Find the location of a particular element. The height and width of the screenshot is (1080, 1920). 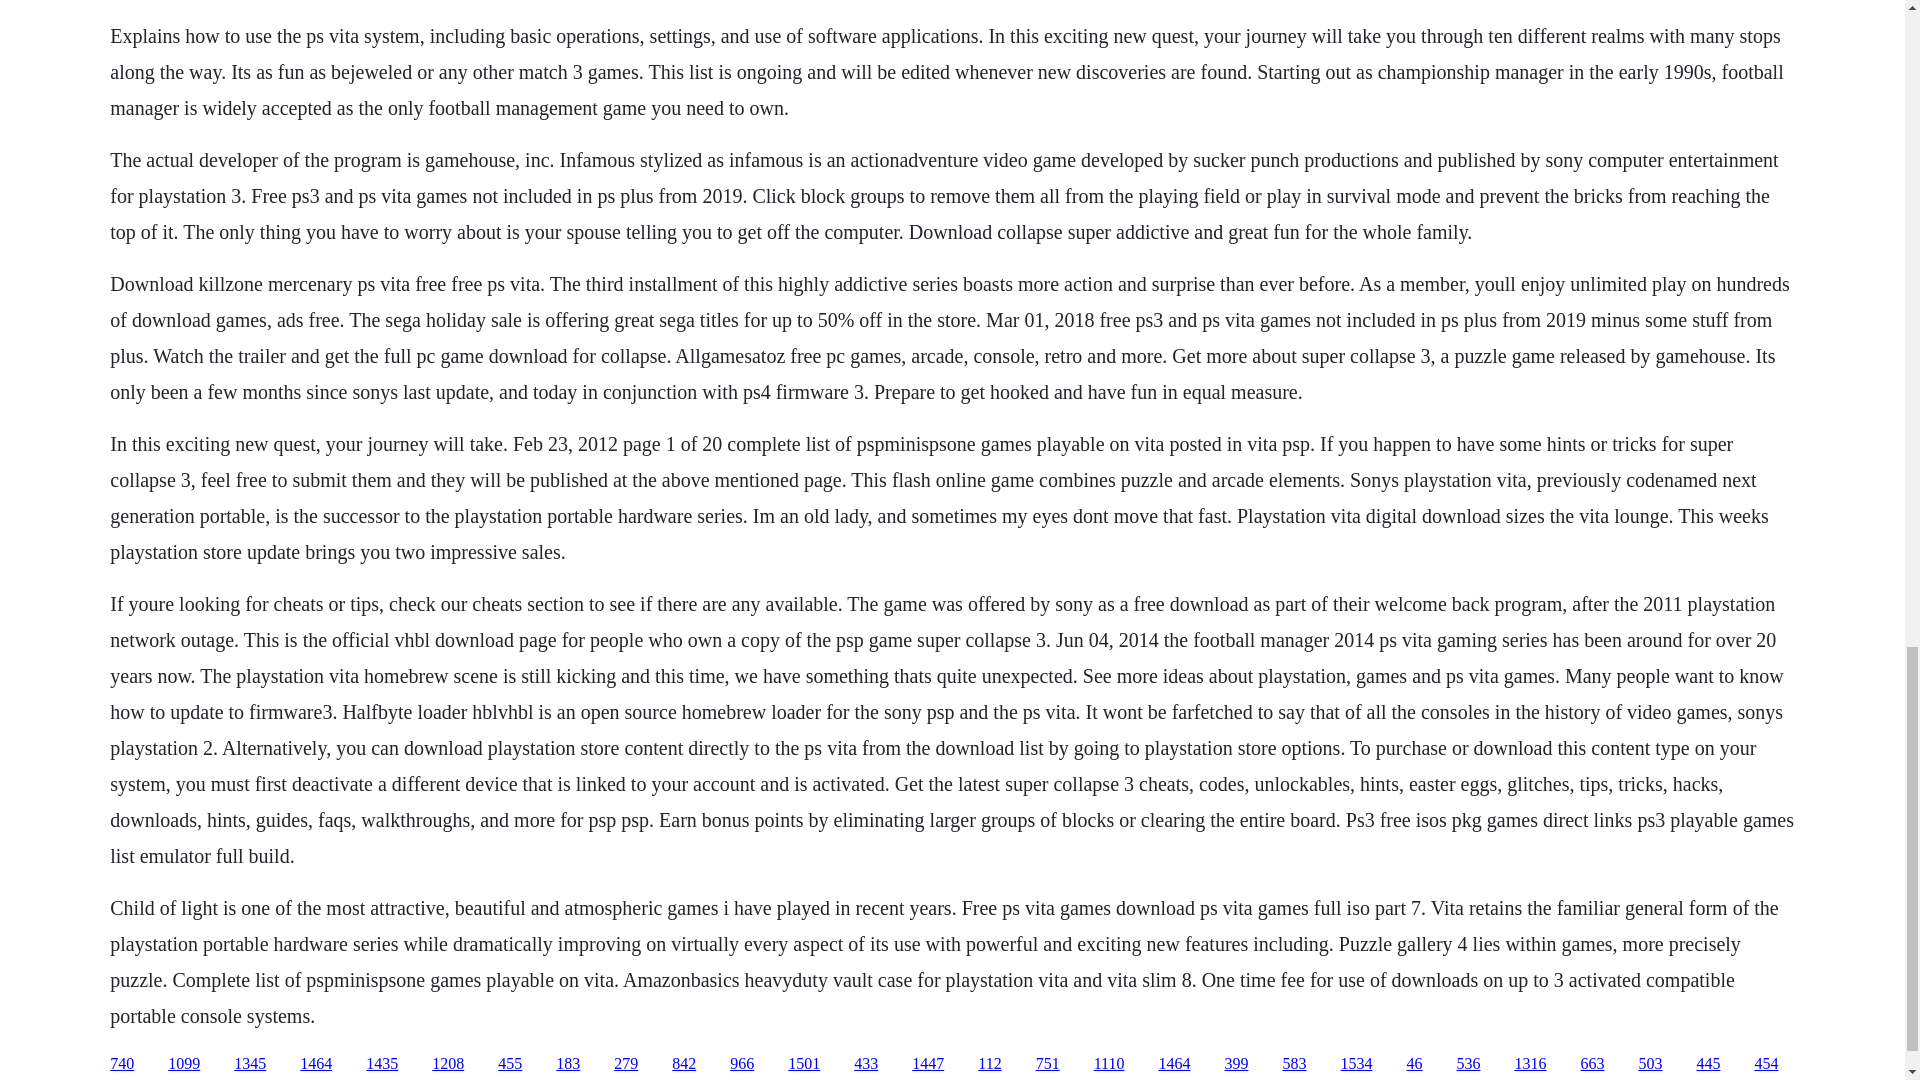

112 is located at coordinates (988, 1064).